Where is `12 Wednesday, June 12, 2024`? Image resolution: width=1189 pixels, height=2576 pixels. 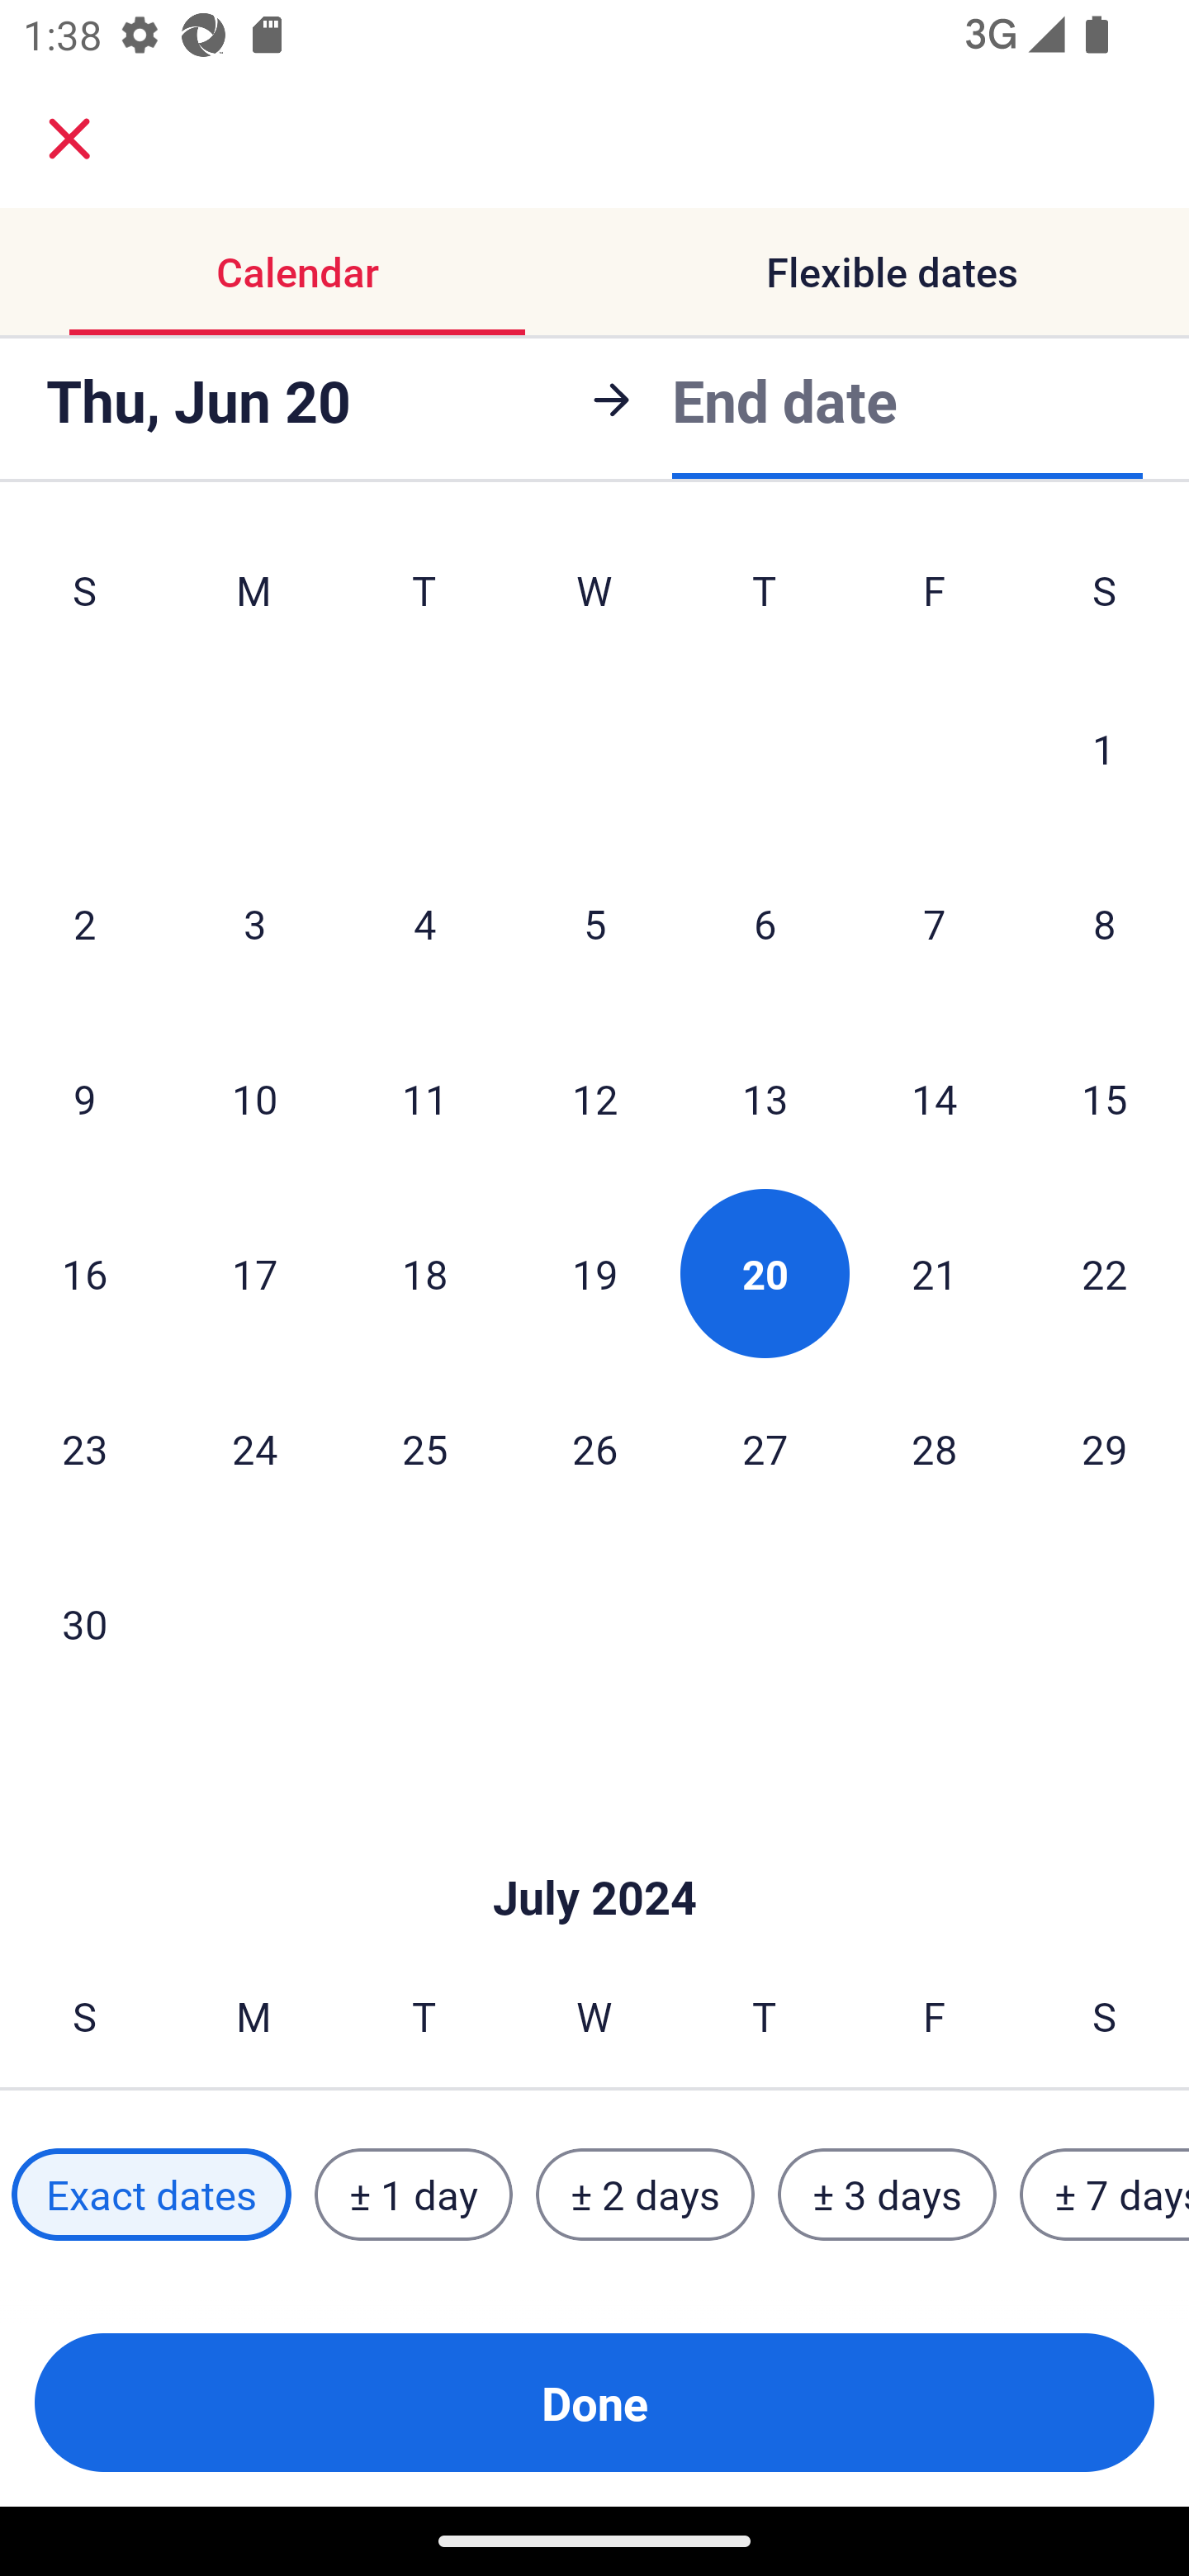 12 Wednesday, June 12, 2024 is located at coordinates (594, 1098).